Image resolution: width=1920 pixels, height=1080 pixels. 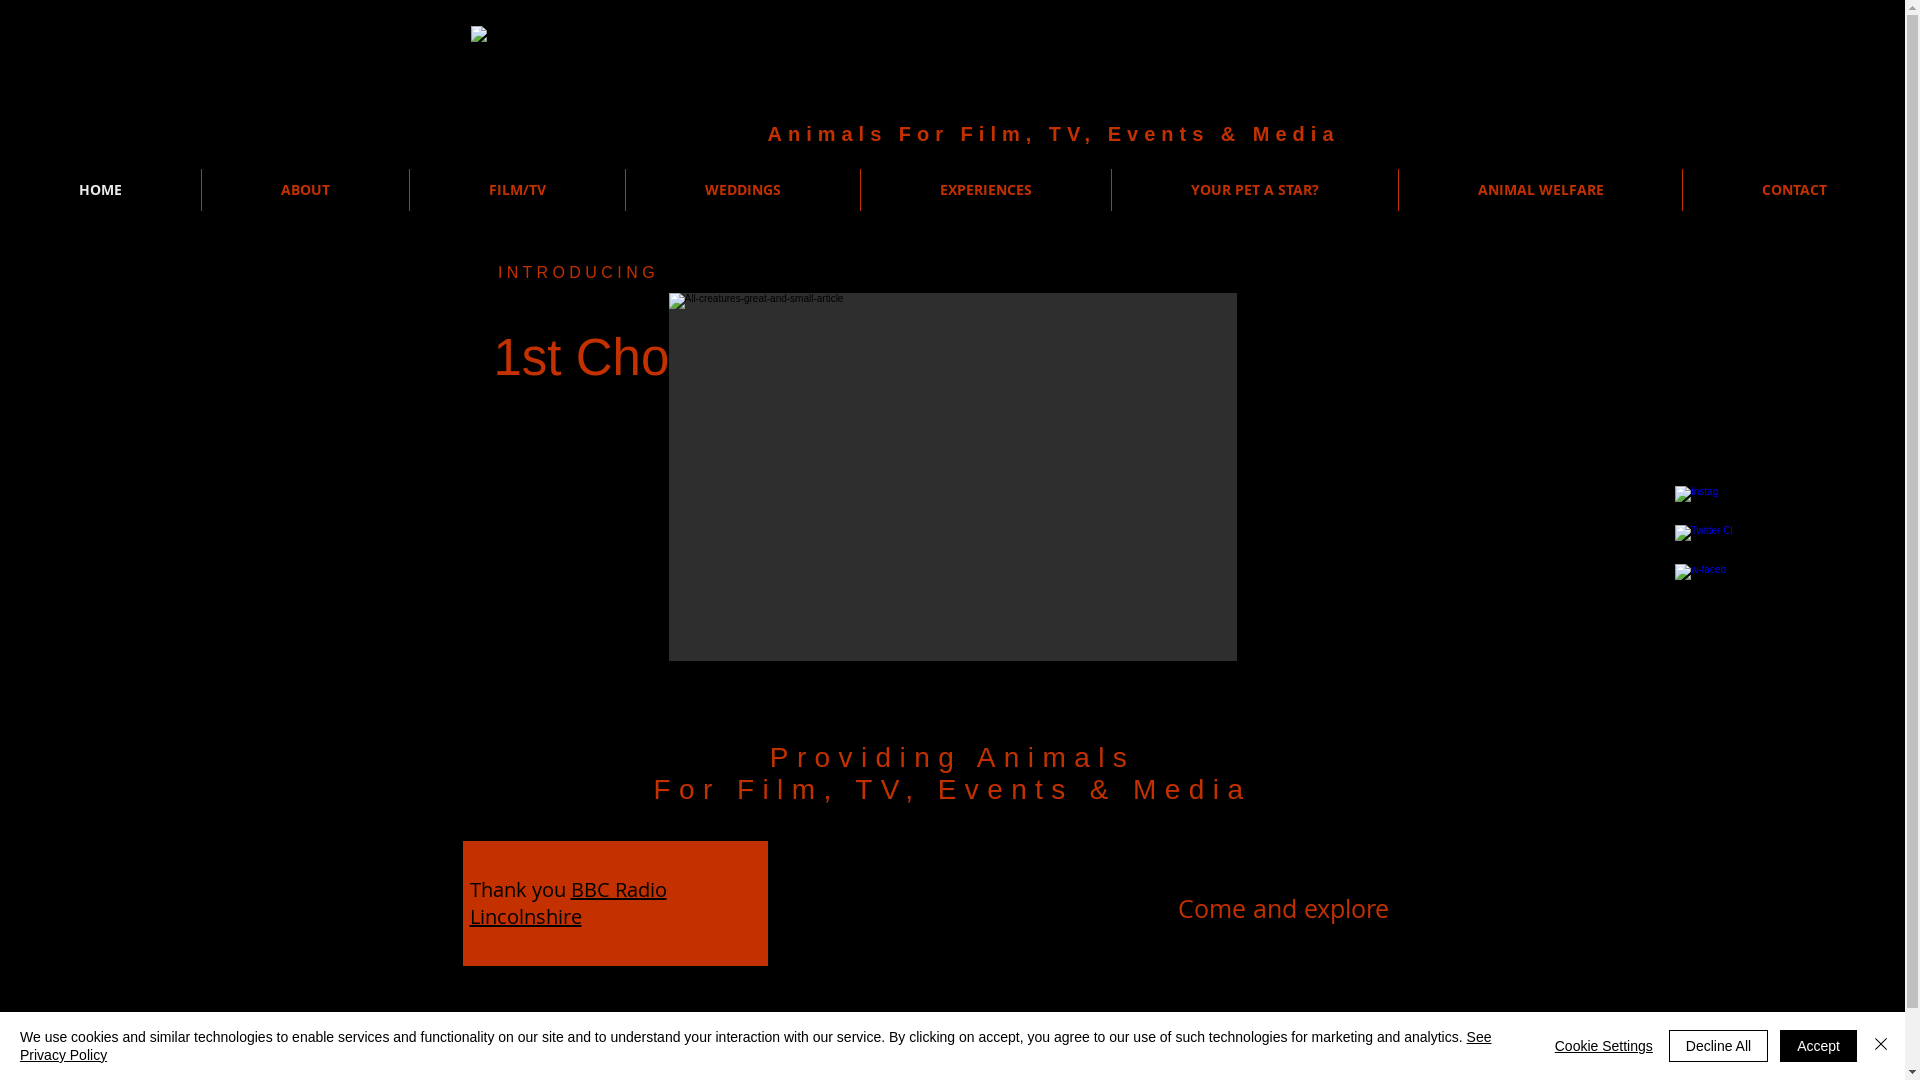 I want to click on See Privacy Policy, so click(x=756, y=1046).